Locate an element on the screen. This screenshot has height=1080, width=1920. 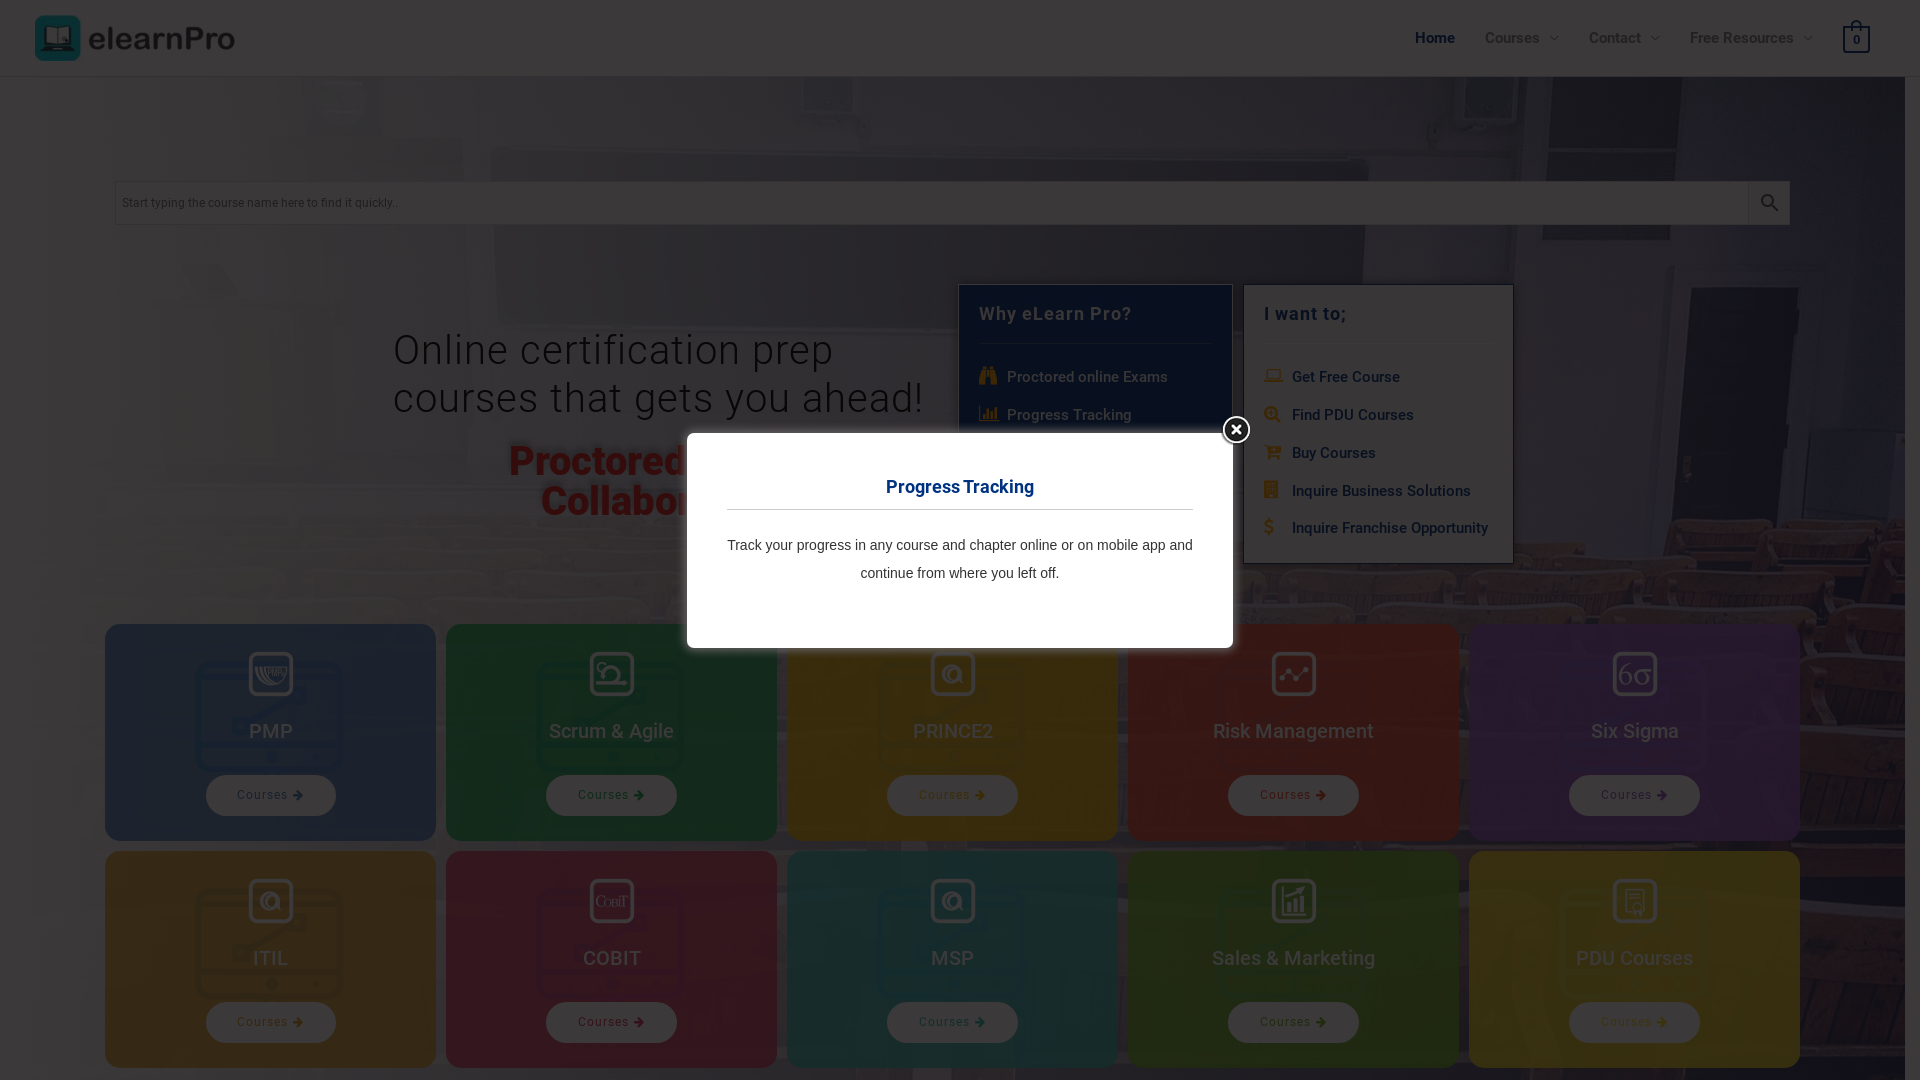
Courses is located at coordinates (952, 796).